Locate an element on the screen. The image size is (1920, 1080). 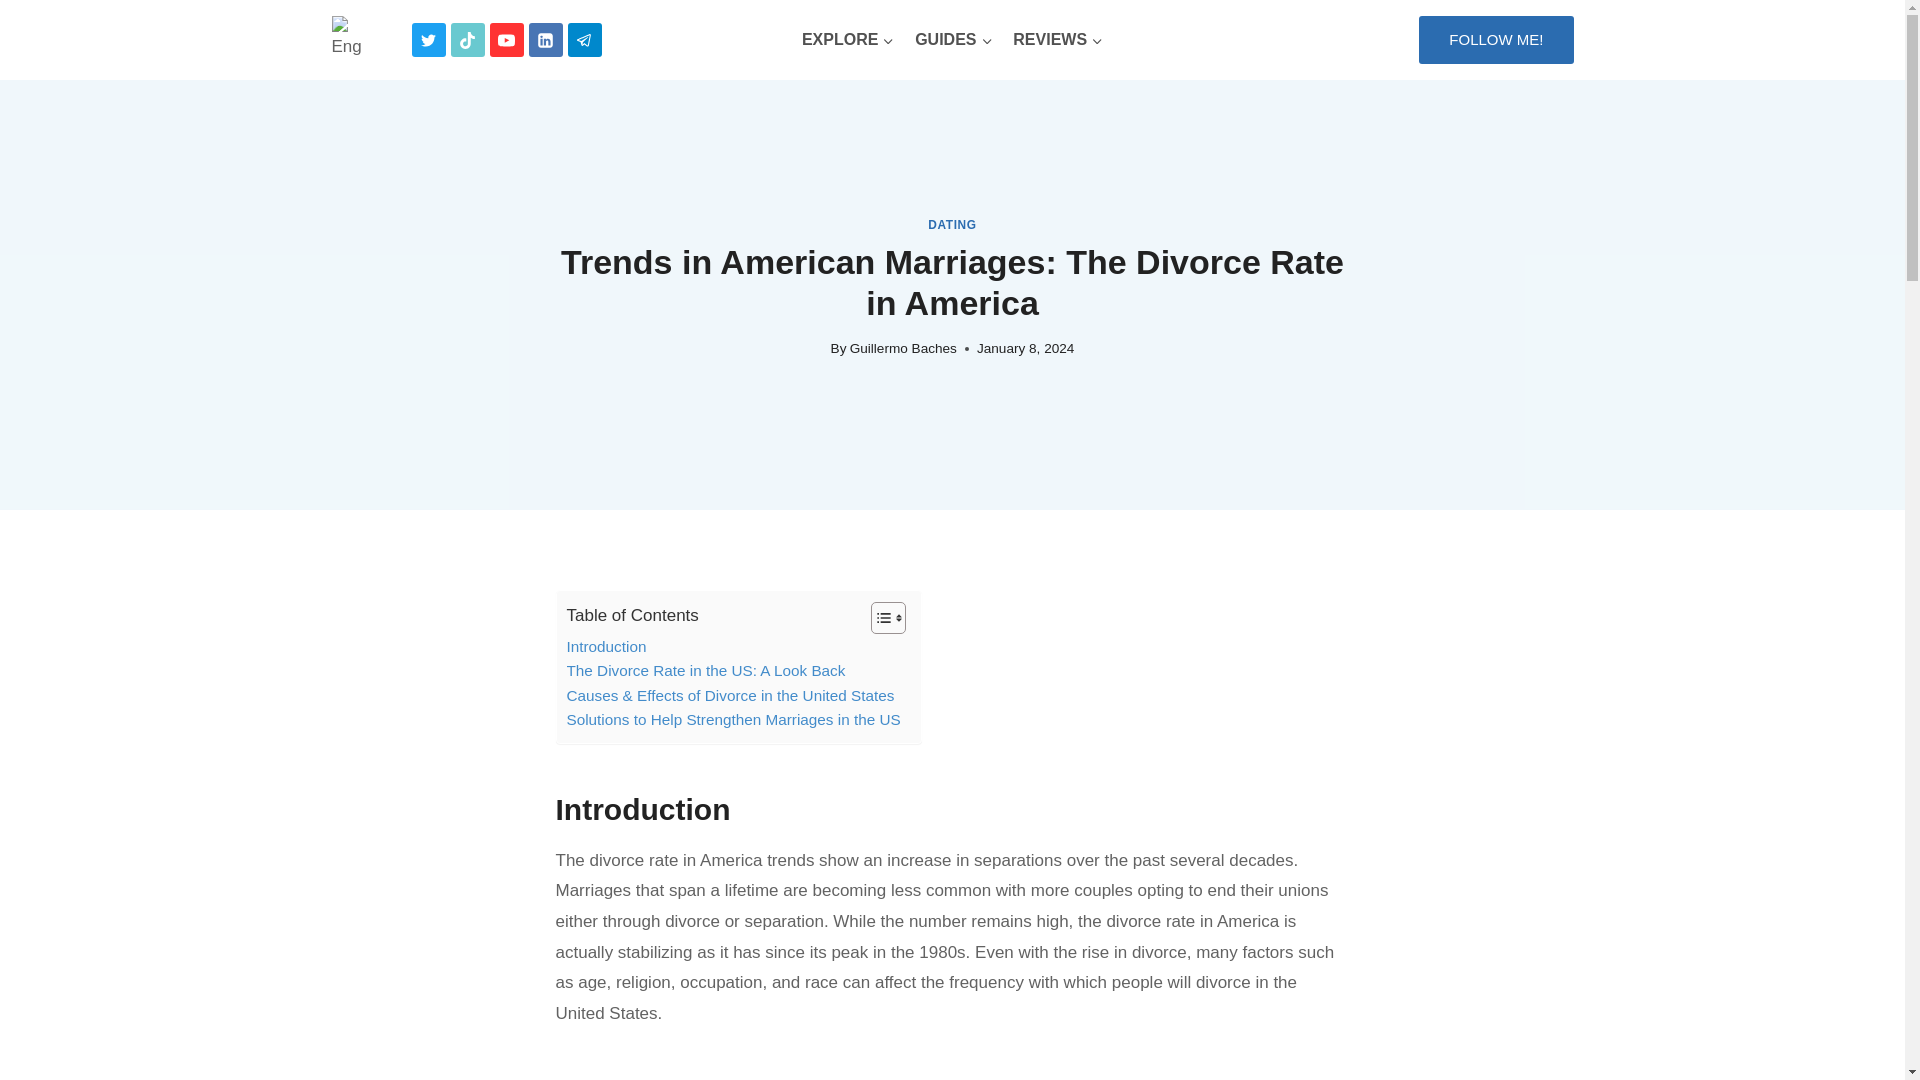
REVIEWS is located at coordinates (1058, 39).